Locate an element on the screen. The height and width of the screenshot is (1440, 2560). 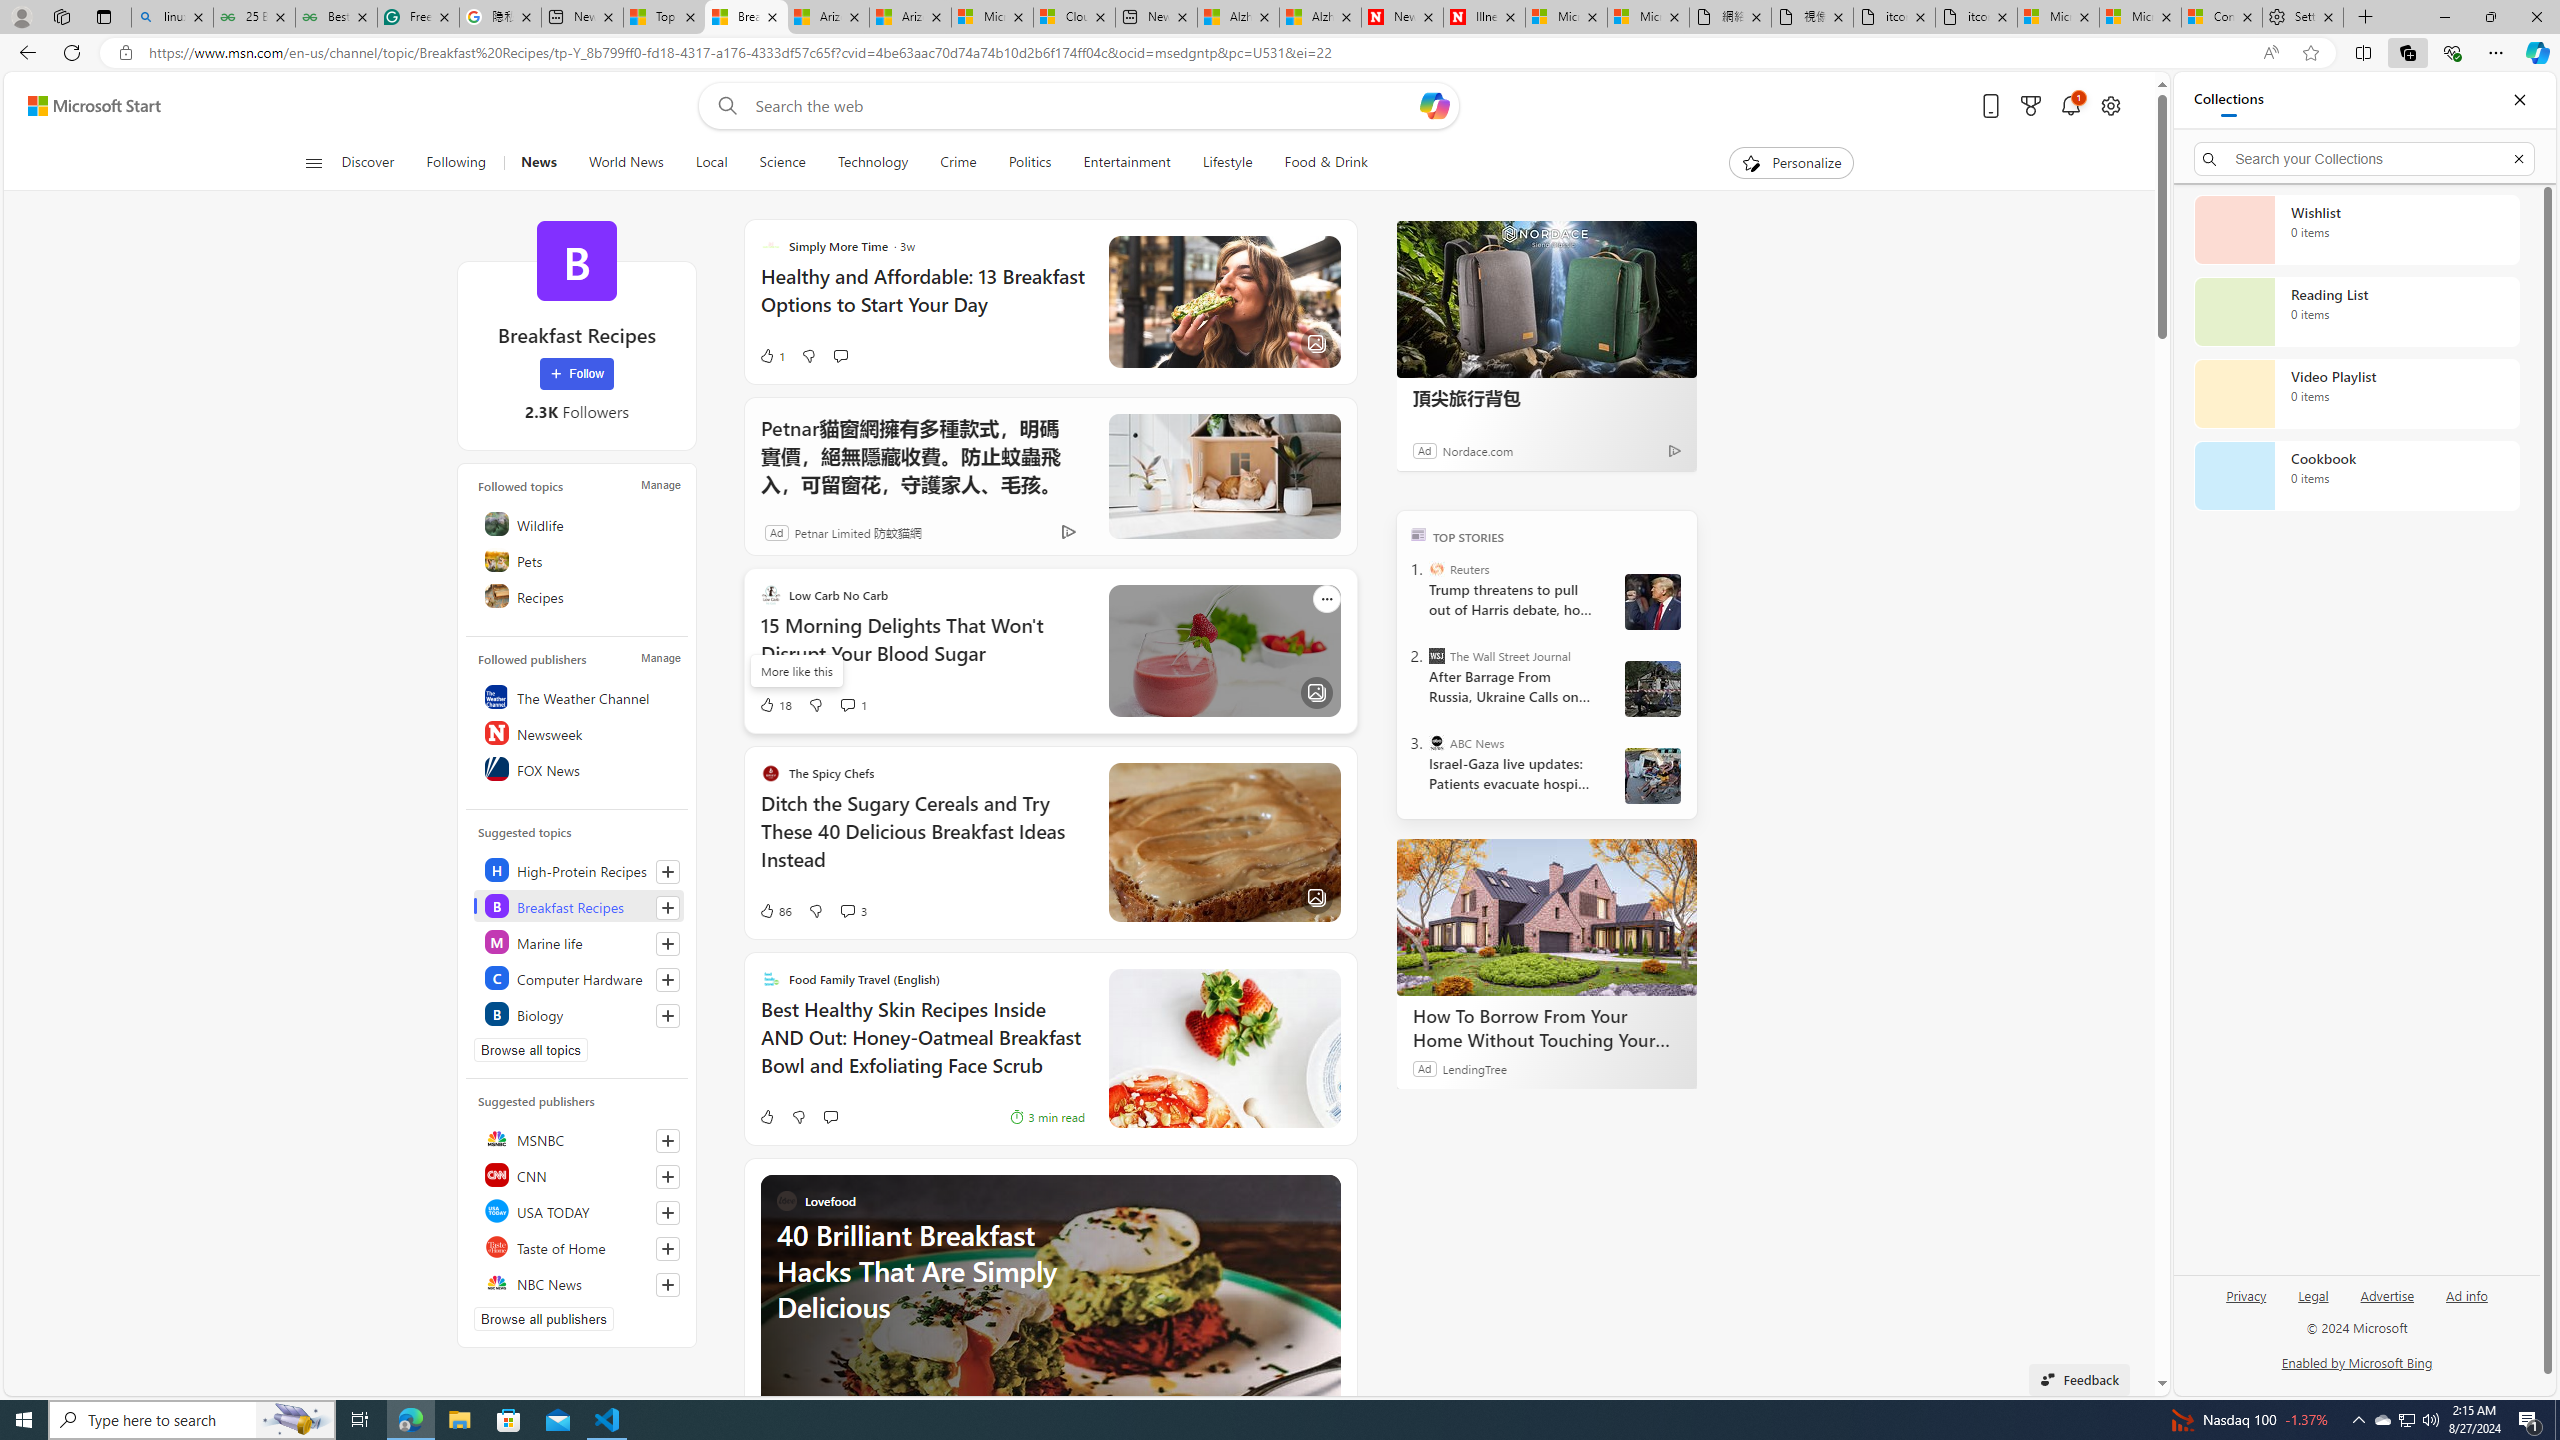
The Weather Channel is located at coordinates (578, 696).